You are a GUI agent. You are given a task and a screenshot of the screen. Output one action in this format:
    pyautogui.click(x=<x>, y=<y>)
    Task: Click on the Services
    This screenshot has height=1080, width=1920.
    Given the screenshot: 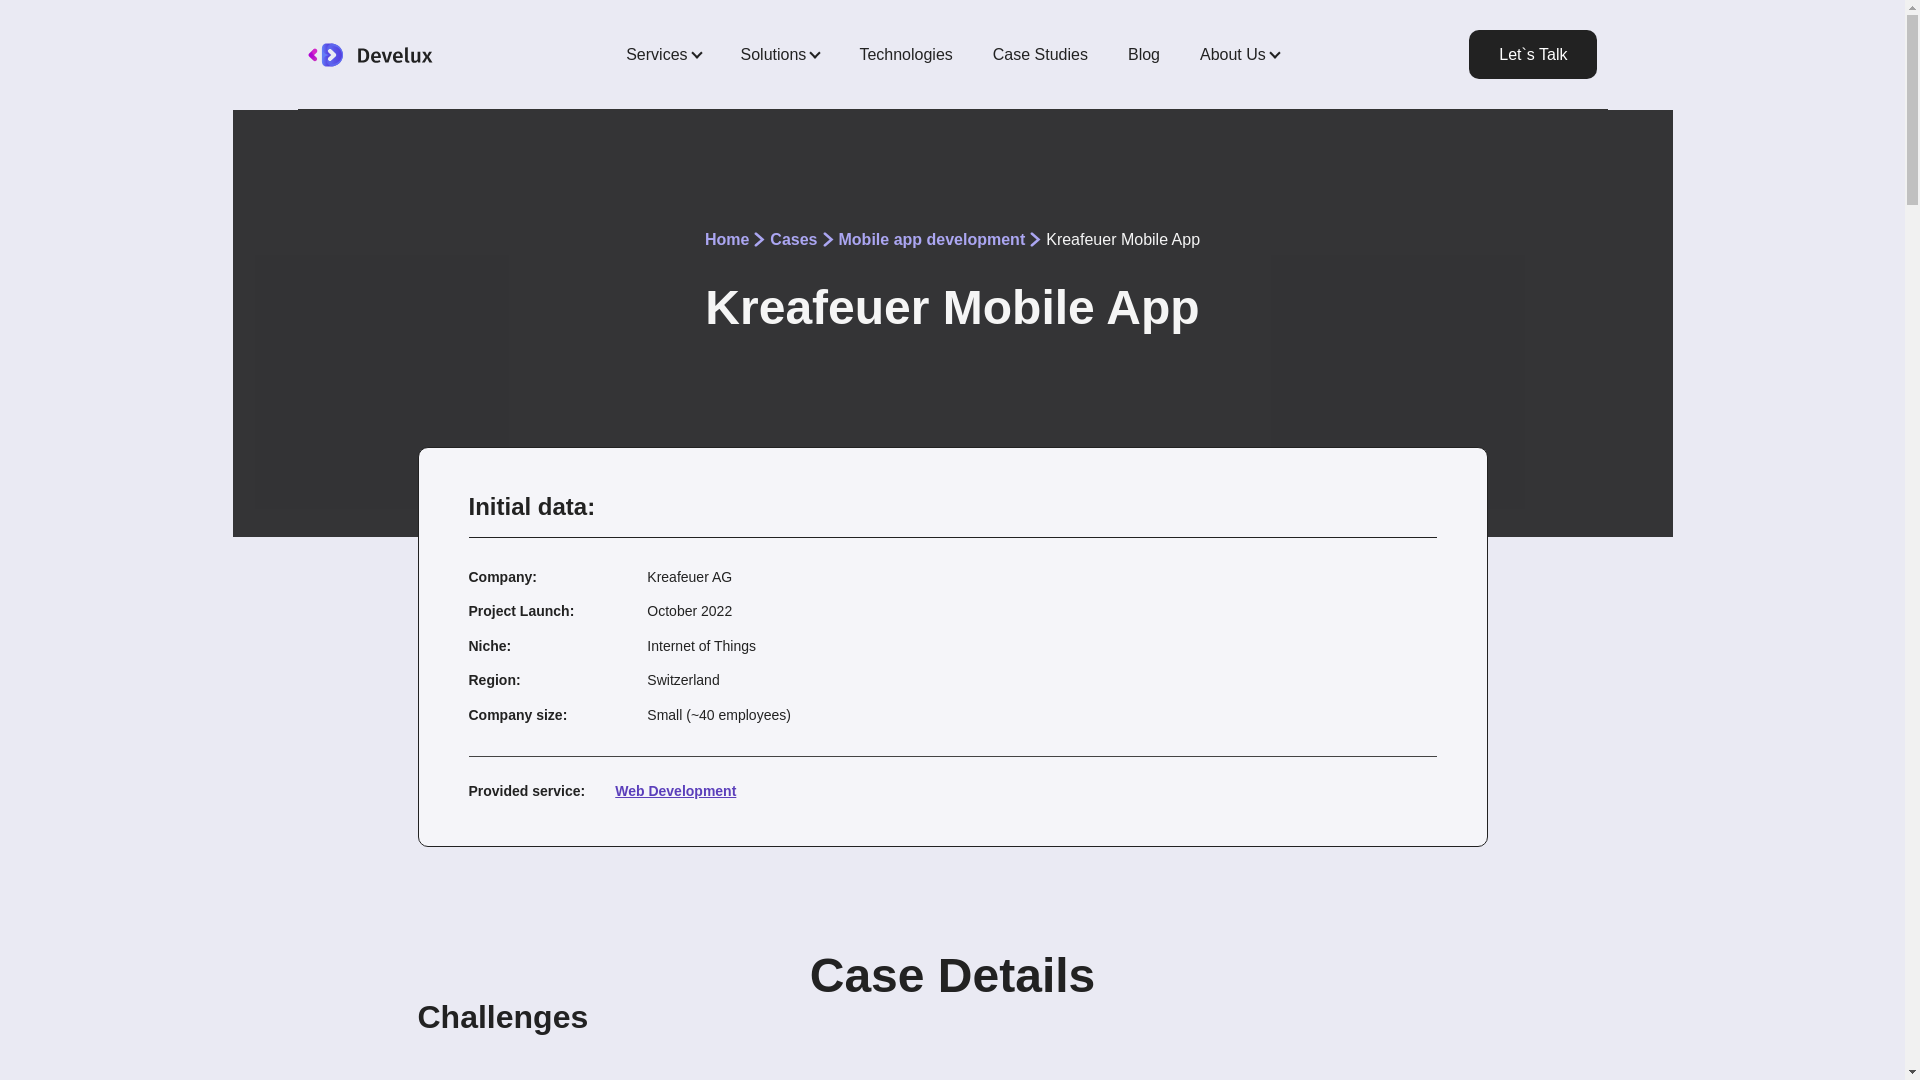 What is the action you would take?
    pyautogui.click(x=663, y=54)
    